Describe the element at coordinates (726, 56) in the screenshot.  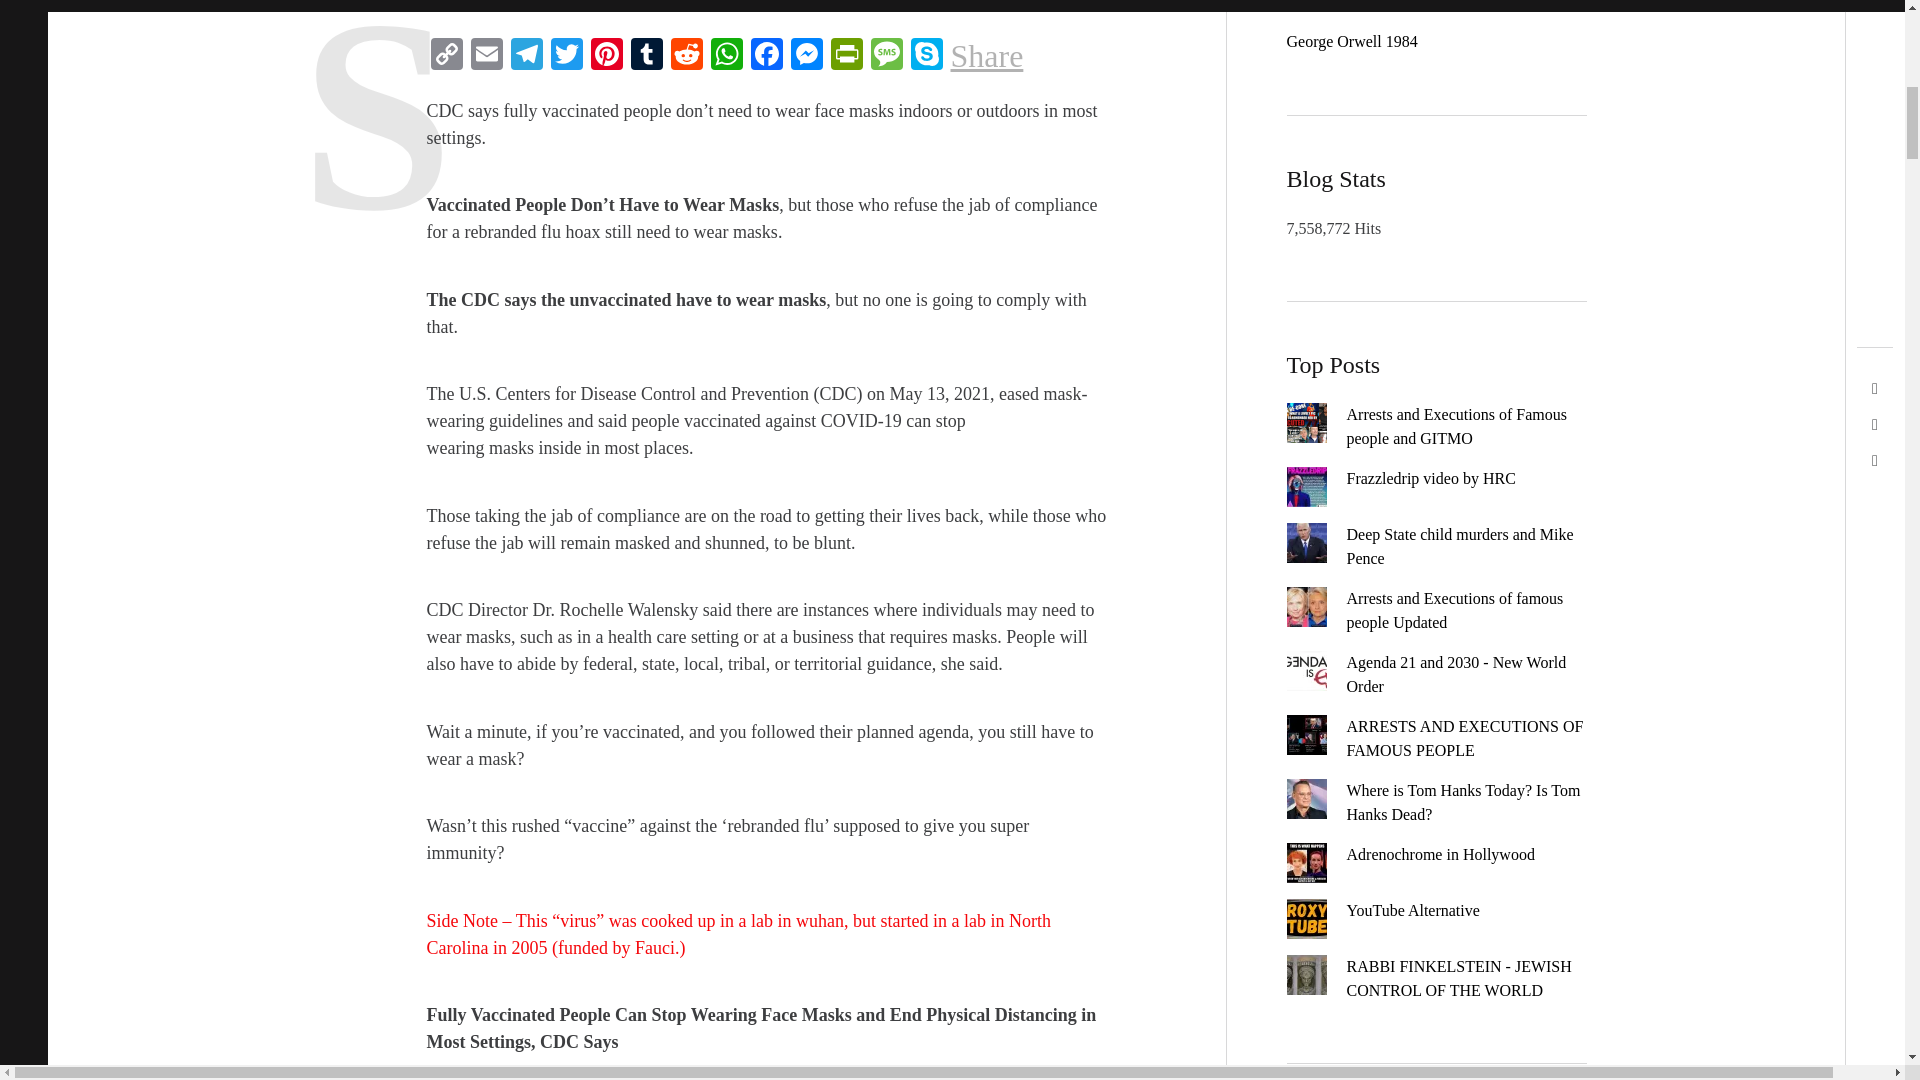
I see `WhatsApp` at that location.